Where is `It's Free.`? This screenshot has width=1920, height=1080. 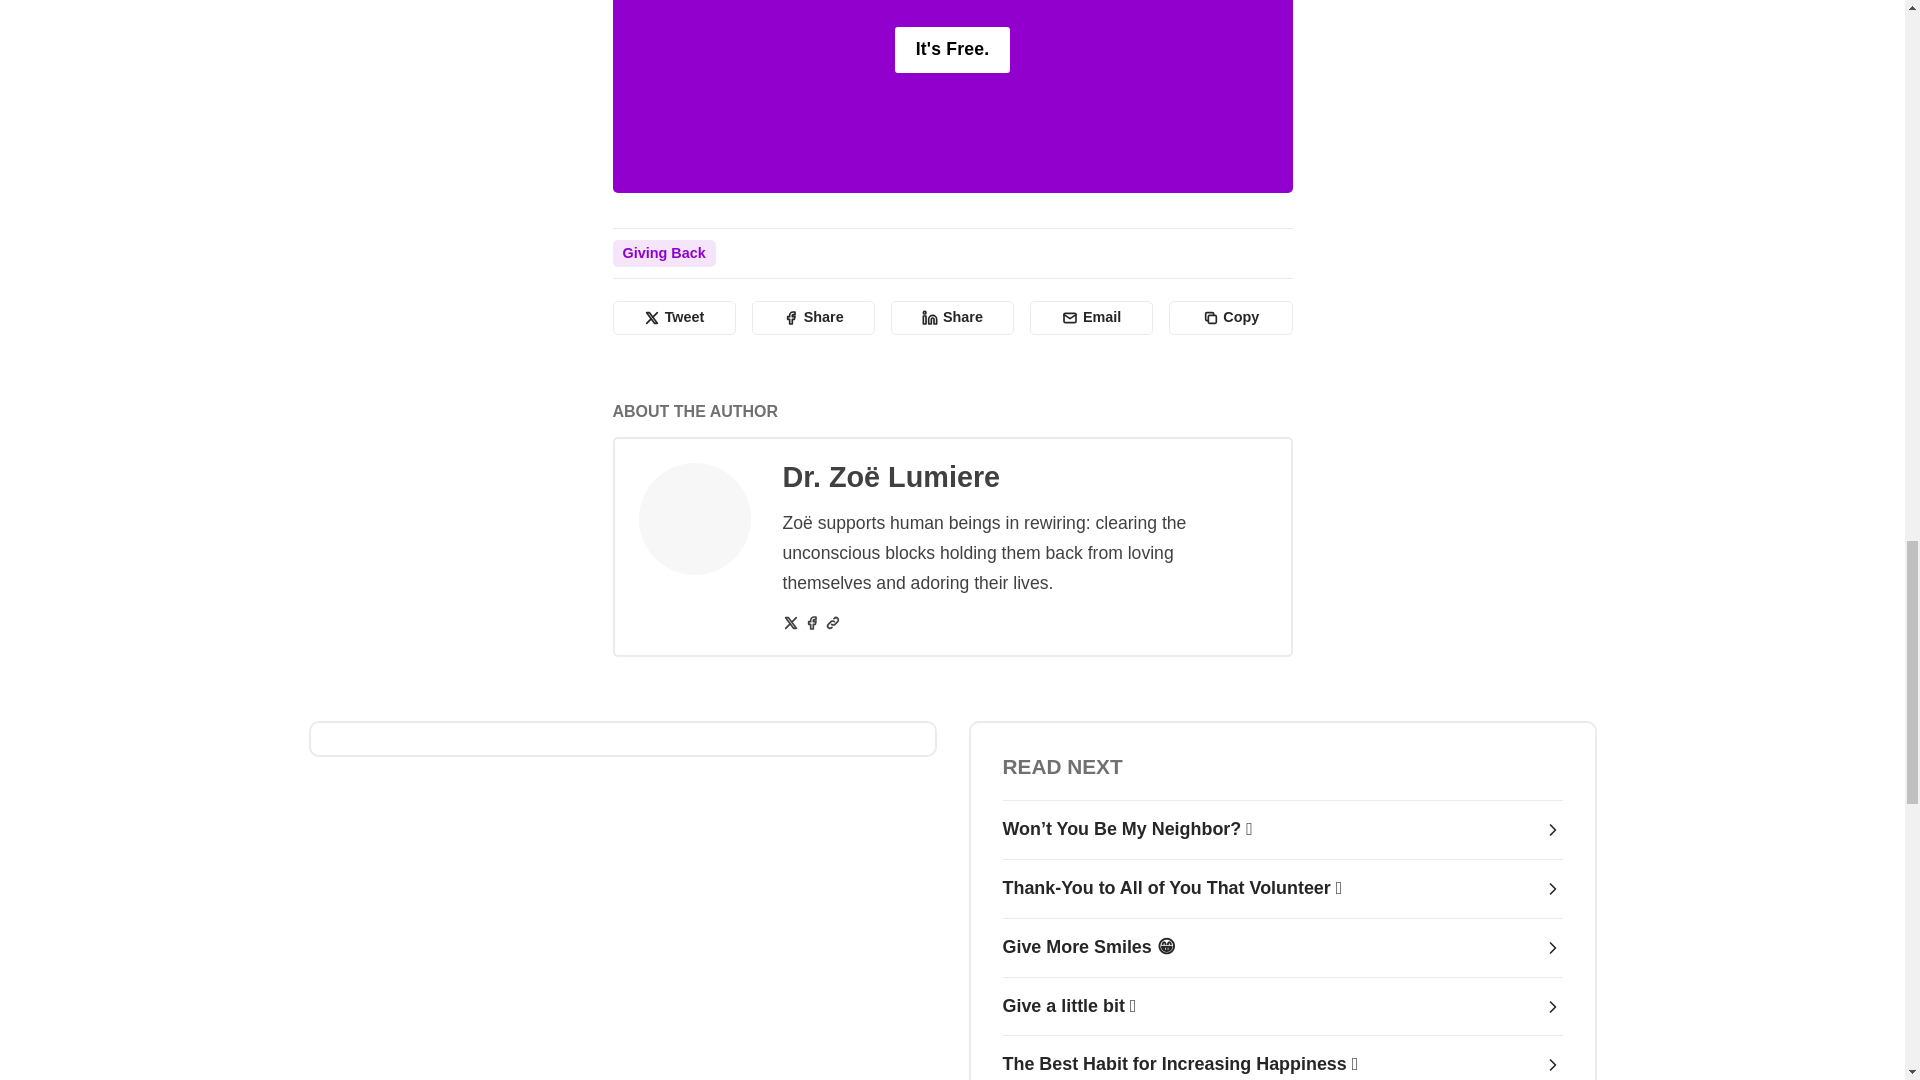 It's Free. is located at coordinates (952, 50).